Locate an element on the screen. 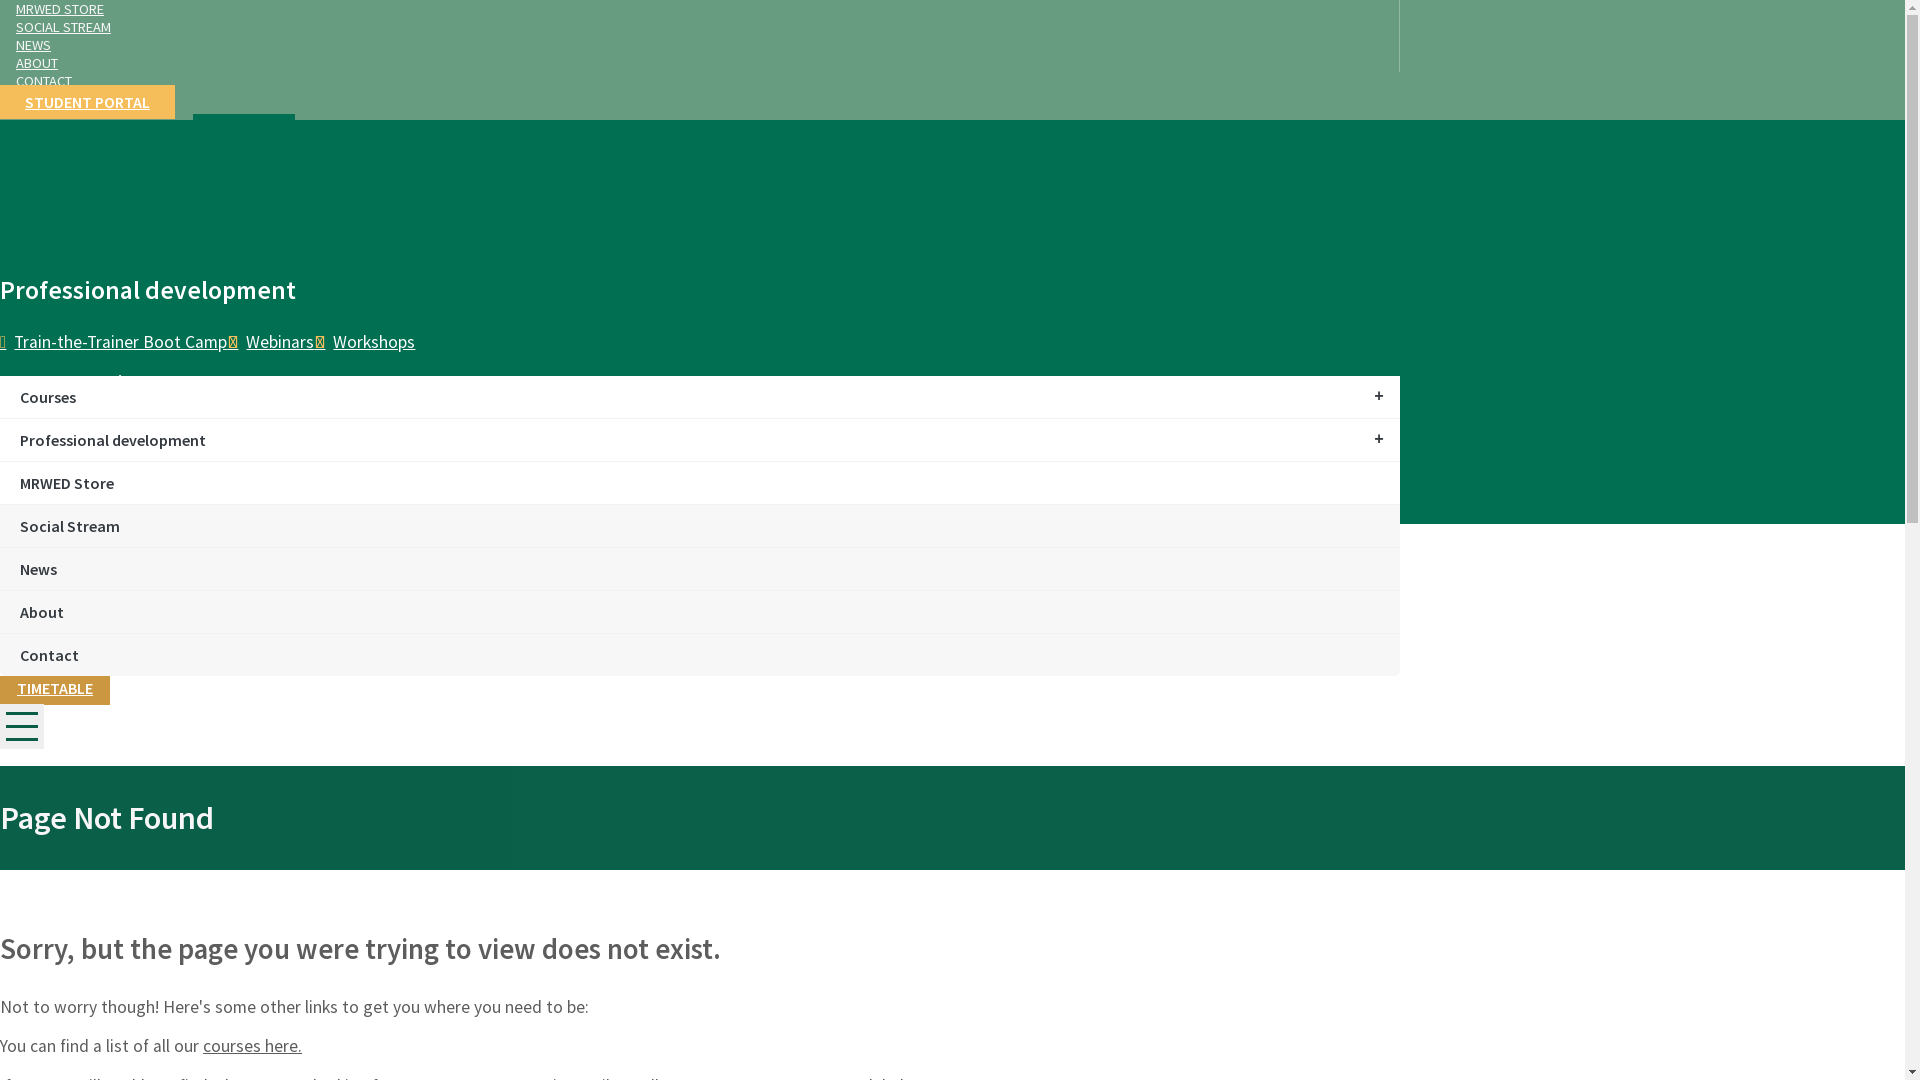 The height and width of the screenshot is (1080, 1920). COURSES is located at coordinates (88, 286).